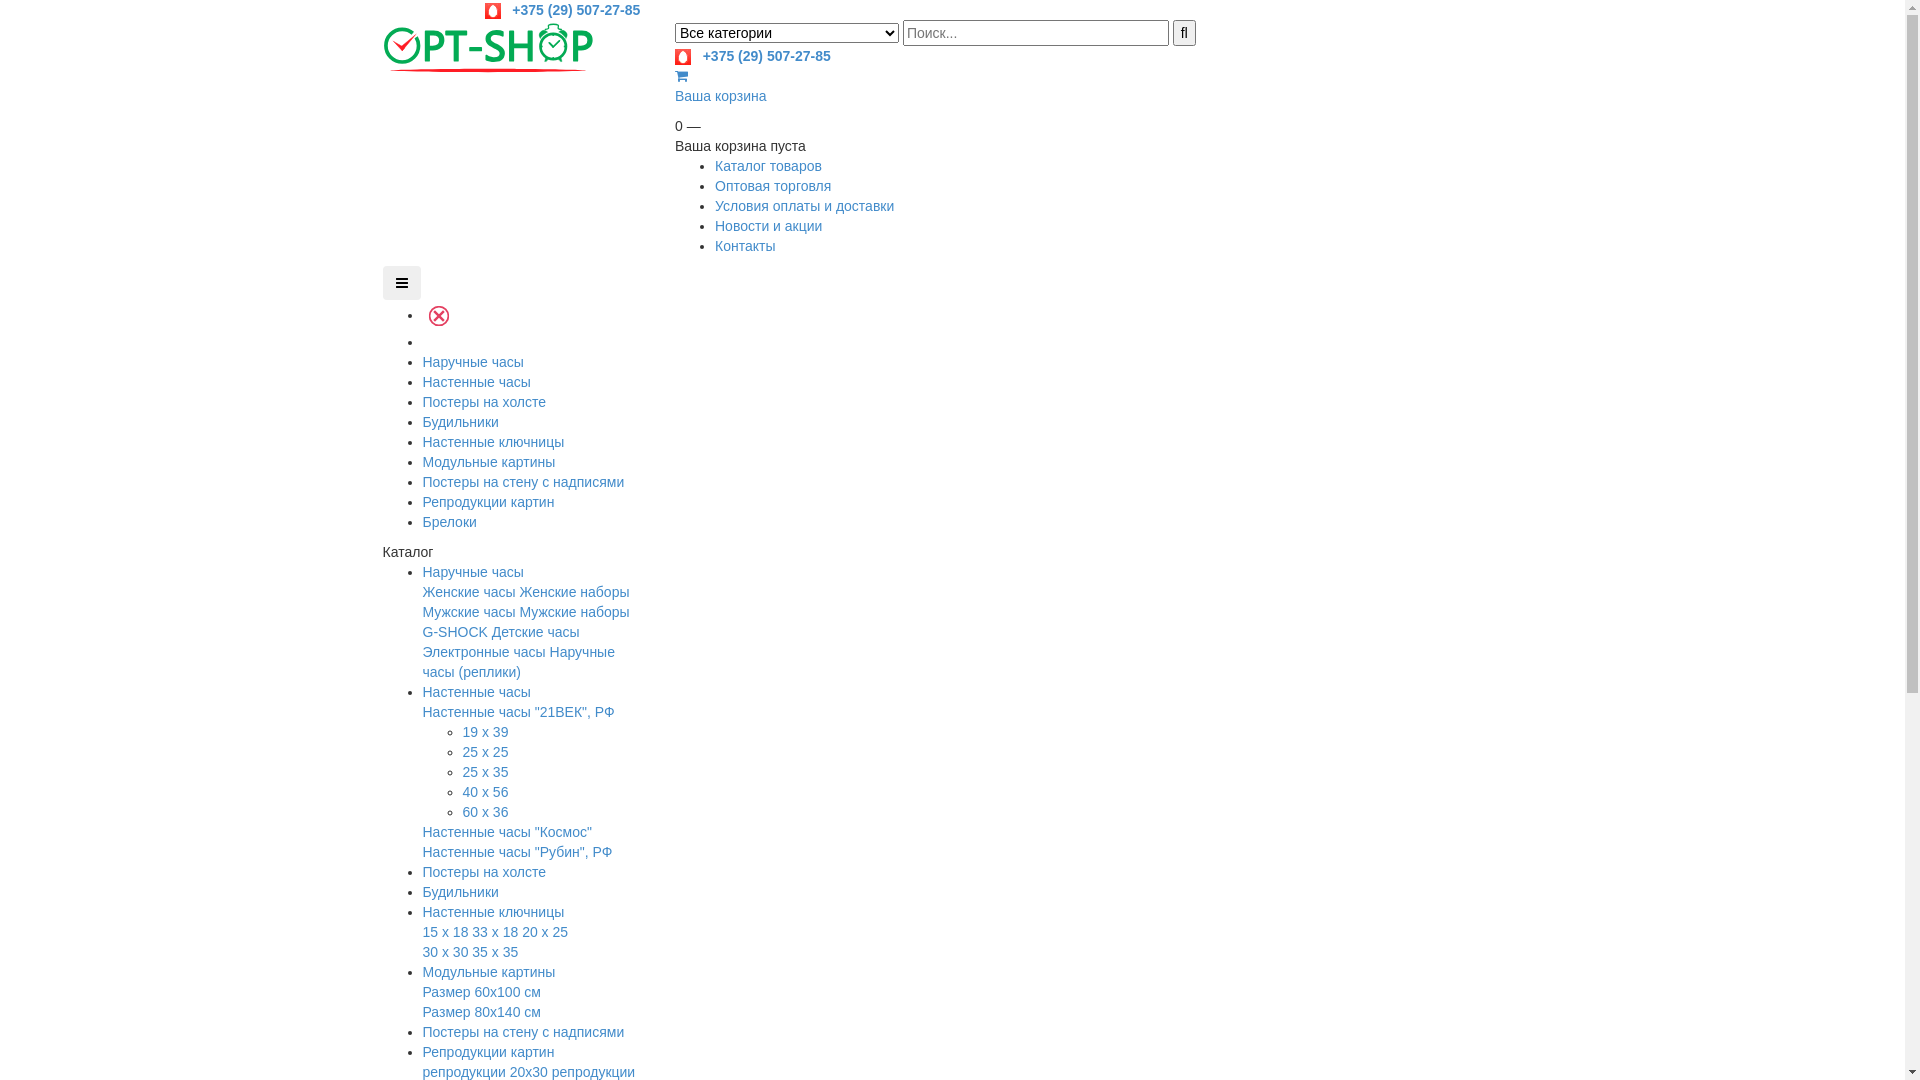 The height and width of the screenshot is (1080, 1920). What do you see at coordinates (485, 772) in the screenshot?
I see `25 x 35` at bounding box center [485, 772].